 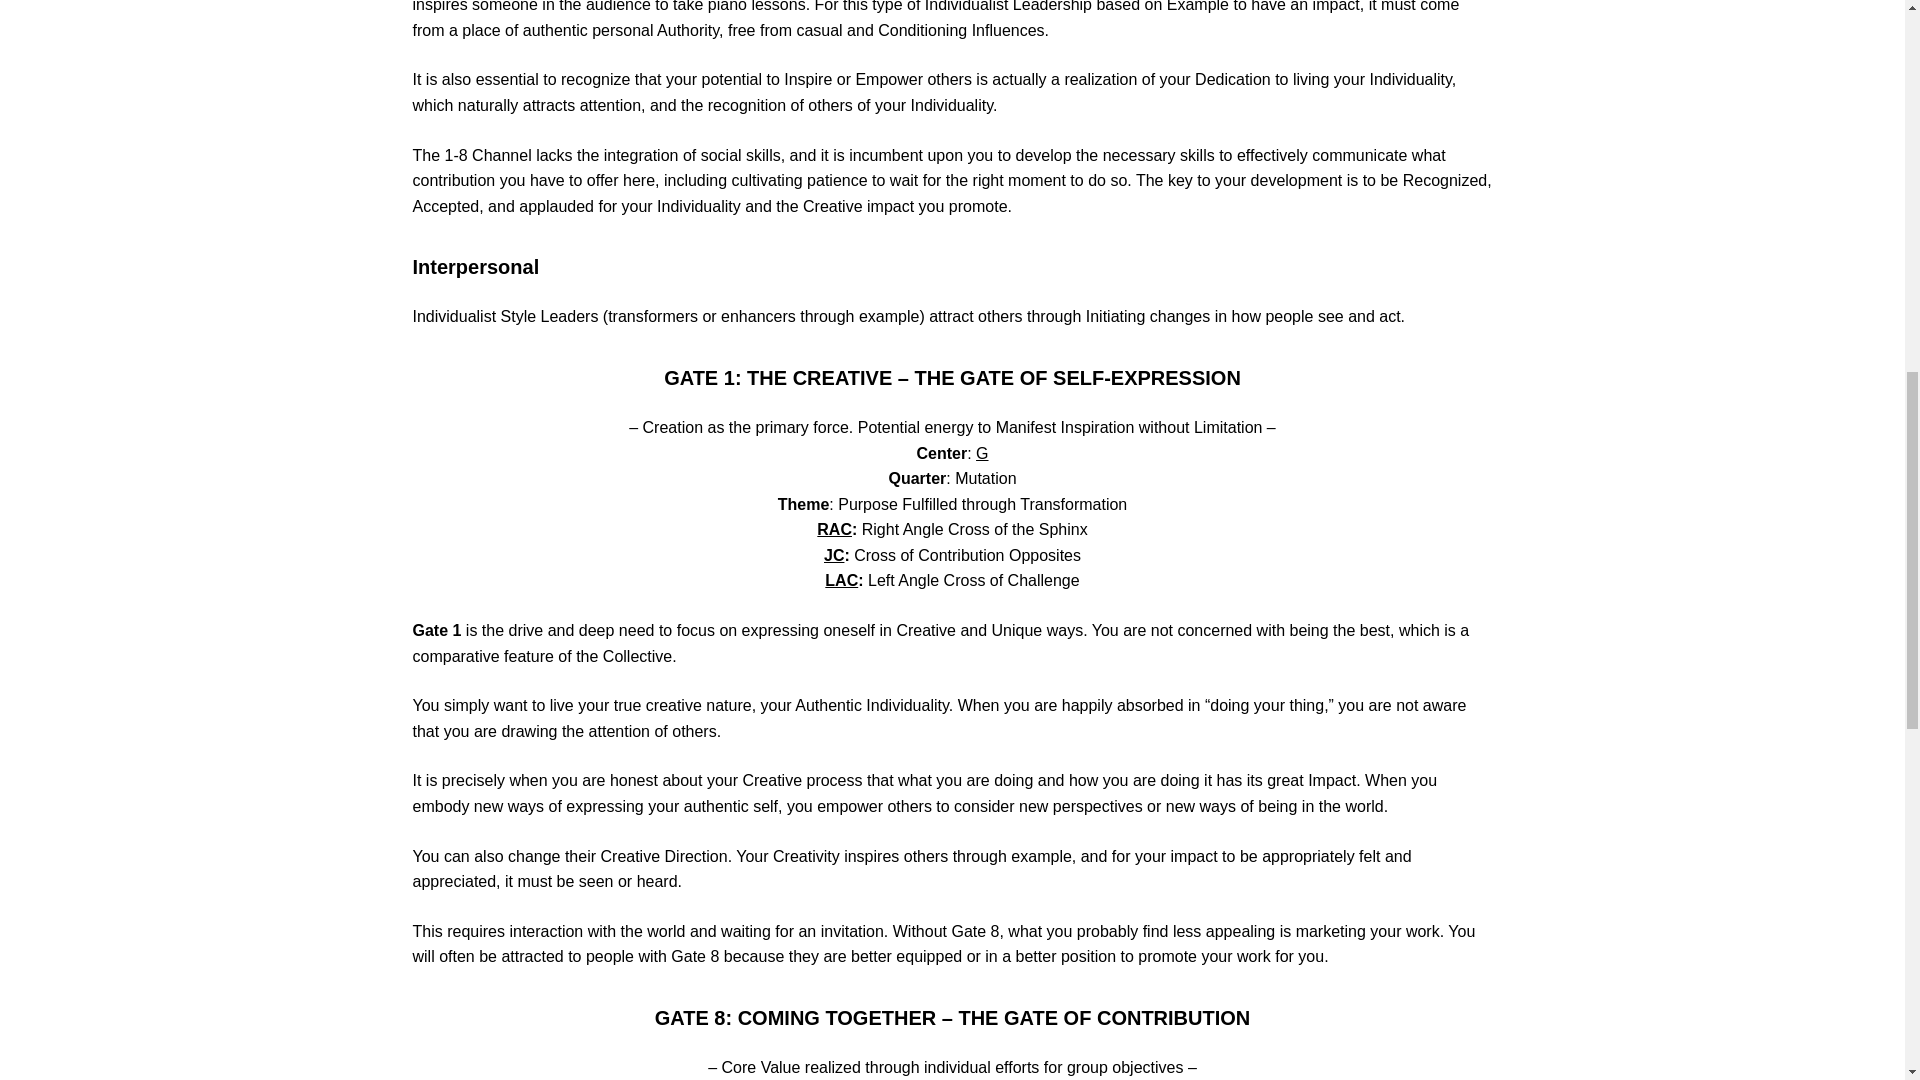 What do you see at coordinates (834, 528) in the screenshot?
I see `RAC` at bounding box center [834, 528].